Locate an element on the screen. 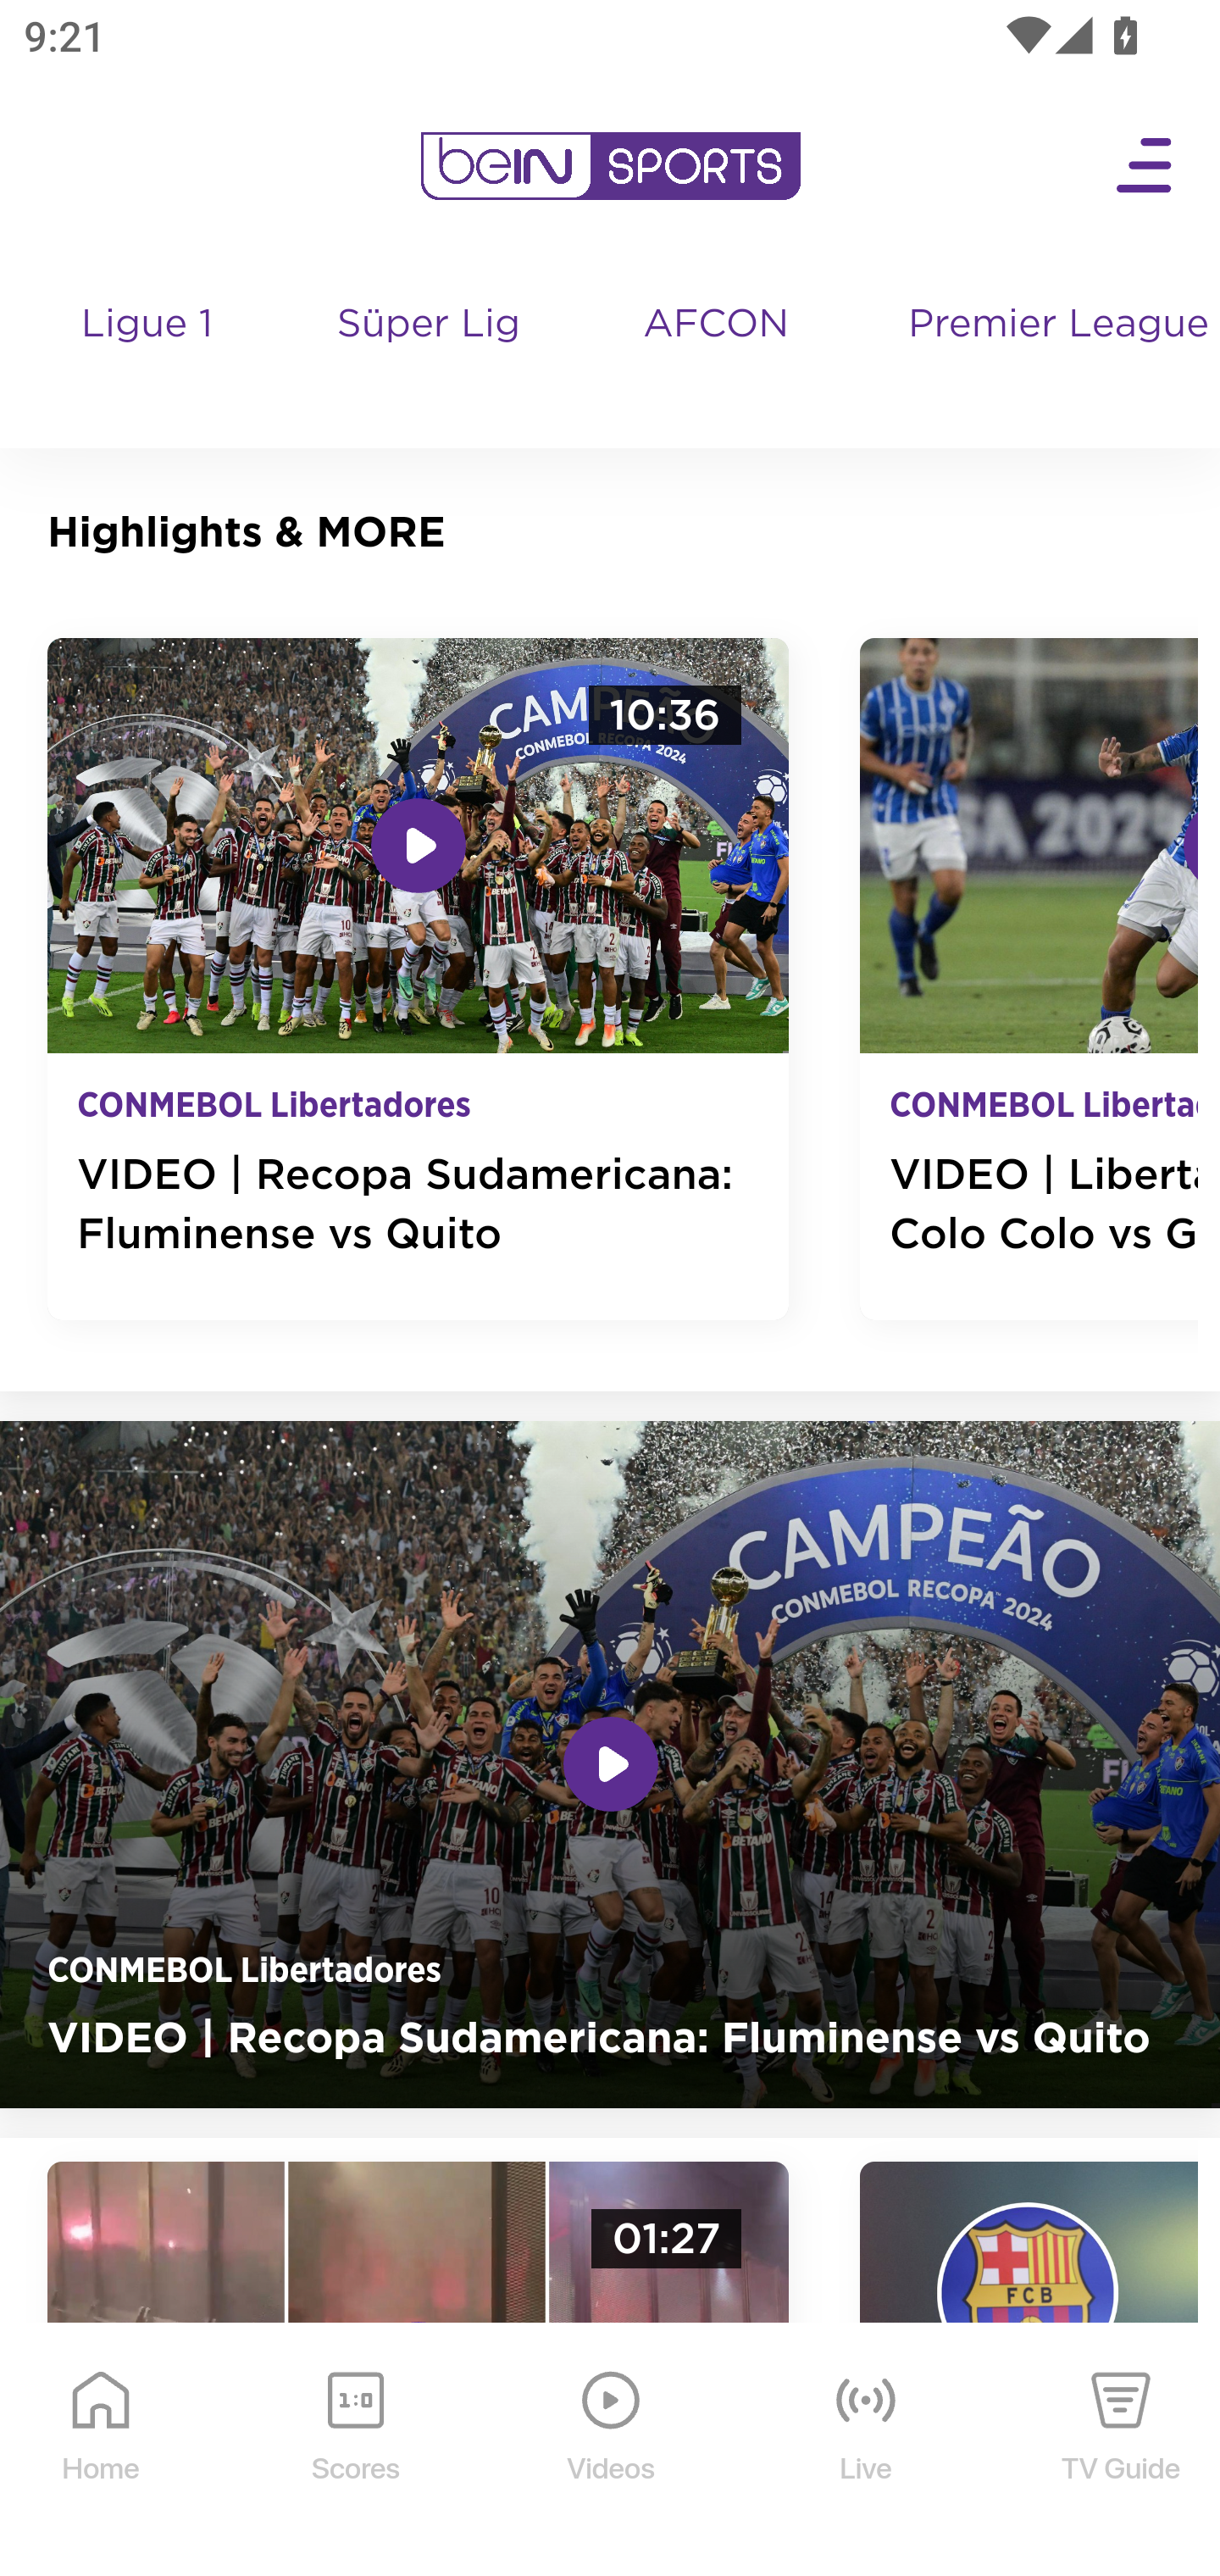 The height and width of the screenshot is (2576, 1220). Open Menu Icon is located at coordinates (1145, 166).